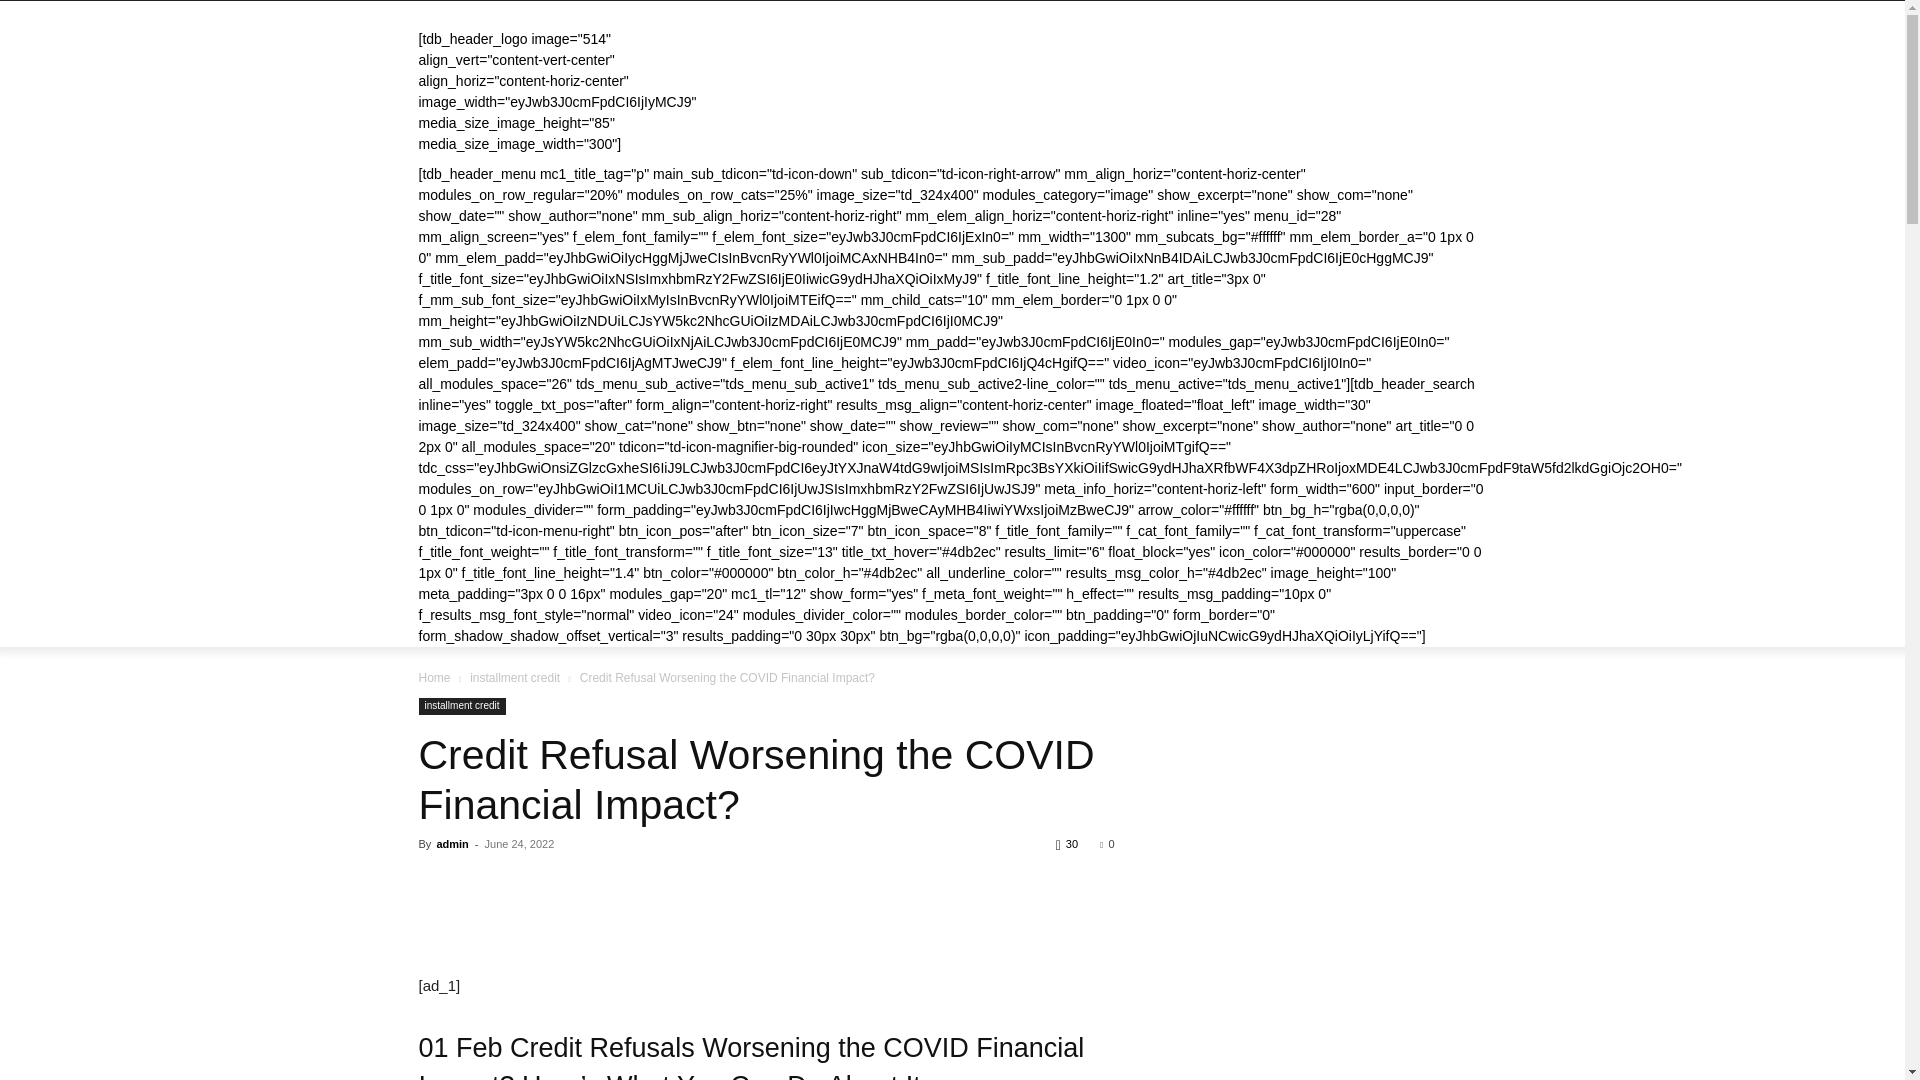 The image size is (1920, 1080). Describe the element at coordinates (515, 677) in the screenshot. I see `installment credit` at that location.